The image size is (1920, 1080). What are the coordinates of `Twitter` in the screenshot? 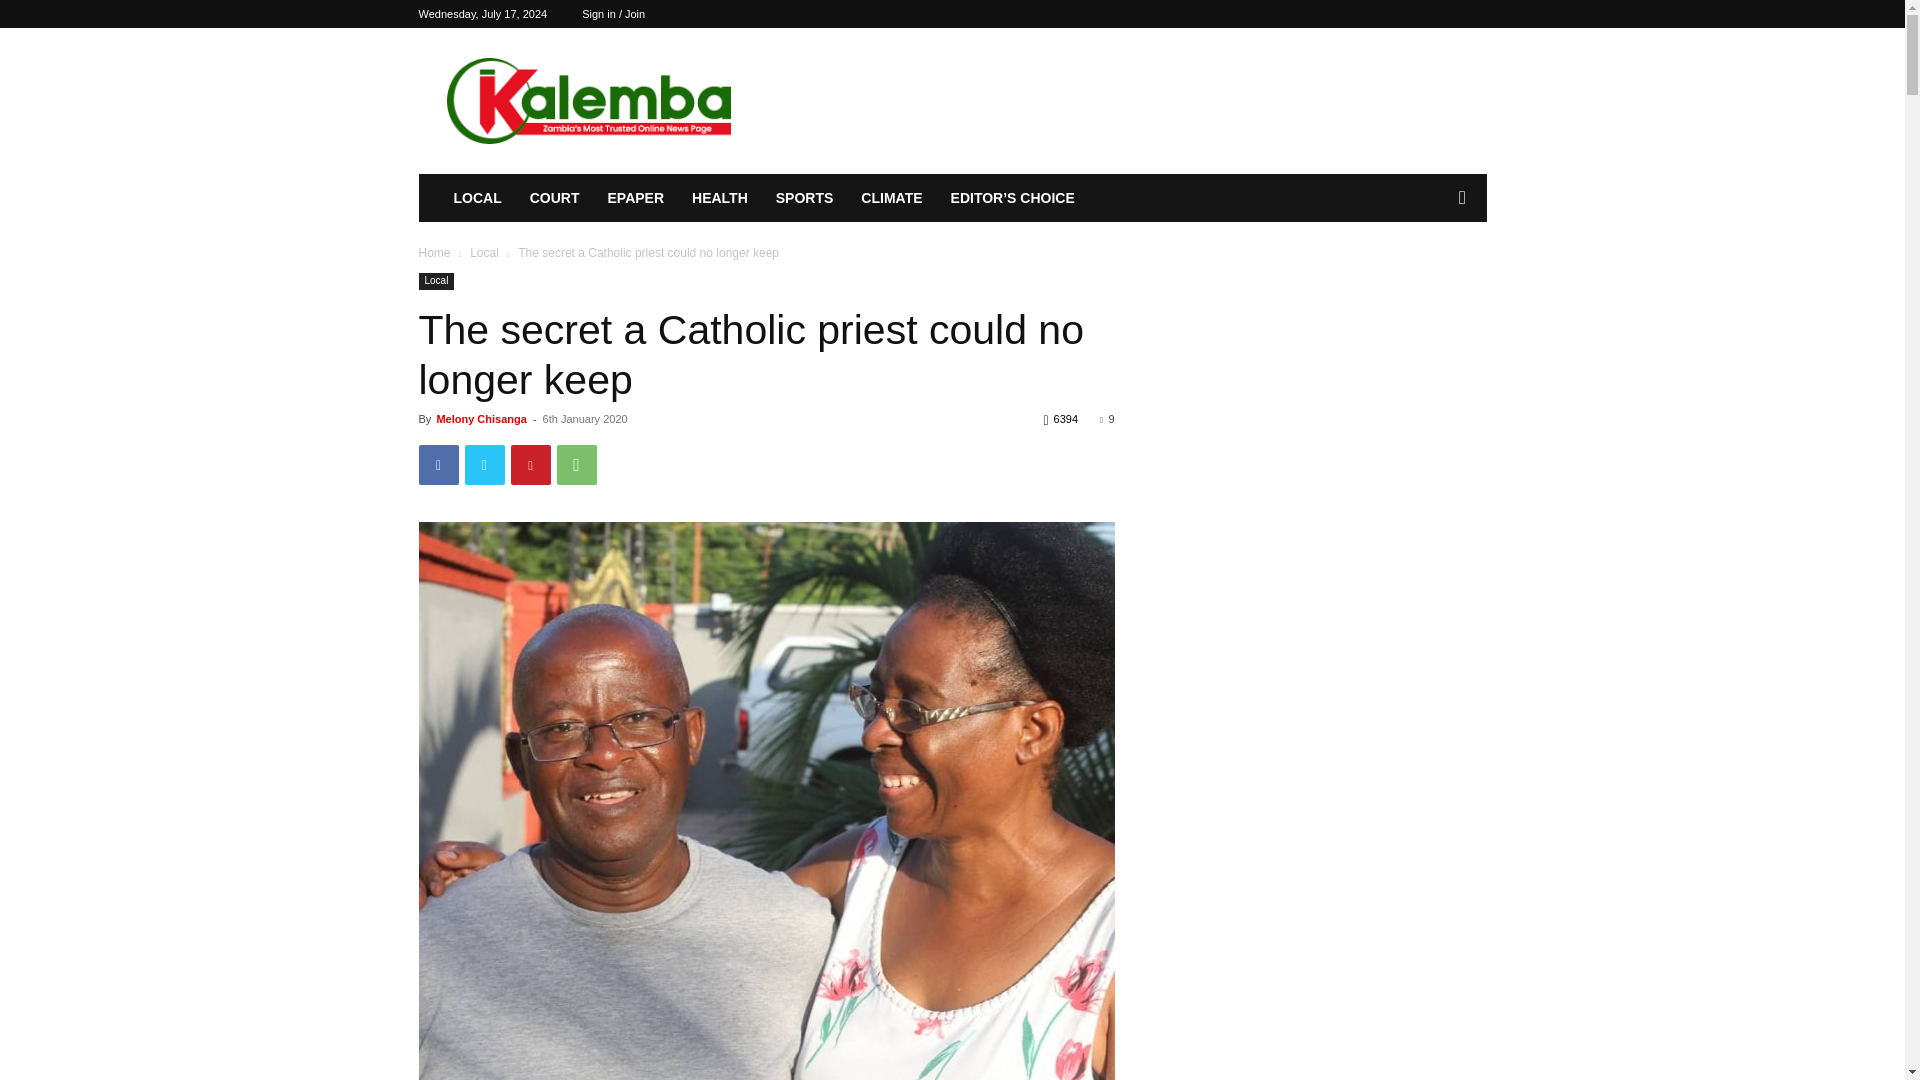 It's located at (484, 464).